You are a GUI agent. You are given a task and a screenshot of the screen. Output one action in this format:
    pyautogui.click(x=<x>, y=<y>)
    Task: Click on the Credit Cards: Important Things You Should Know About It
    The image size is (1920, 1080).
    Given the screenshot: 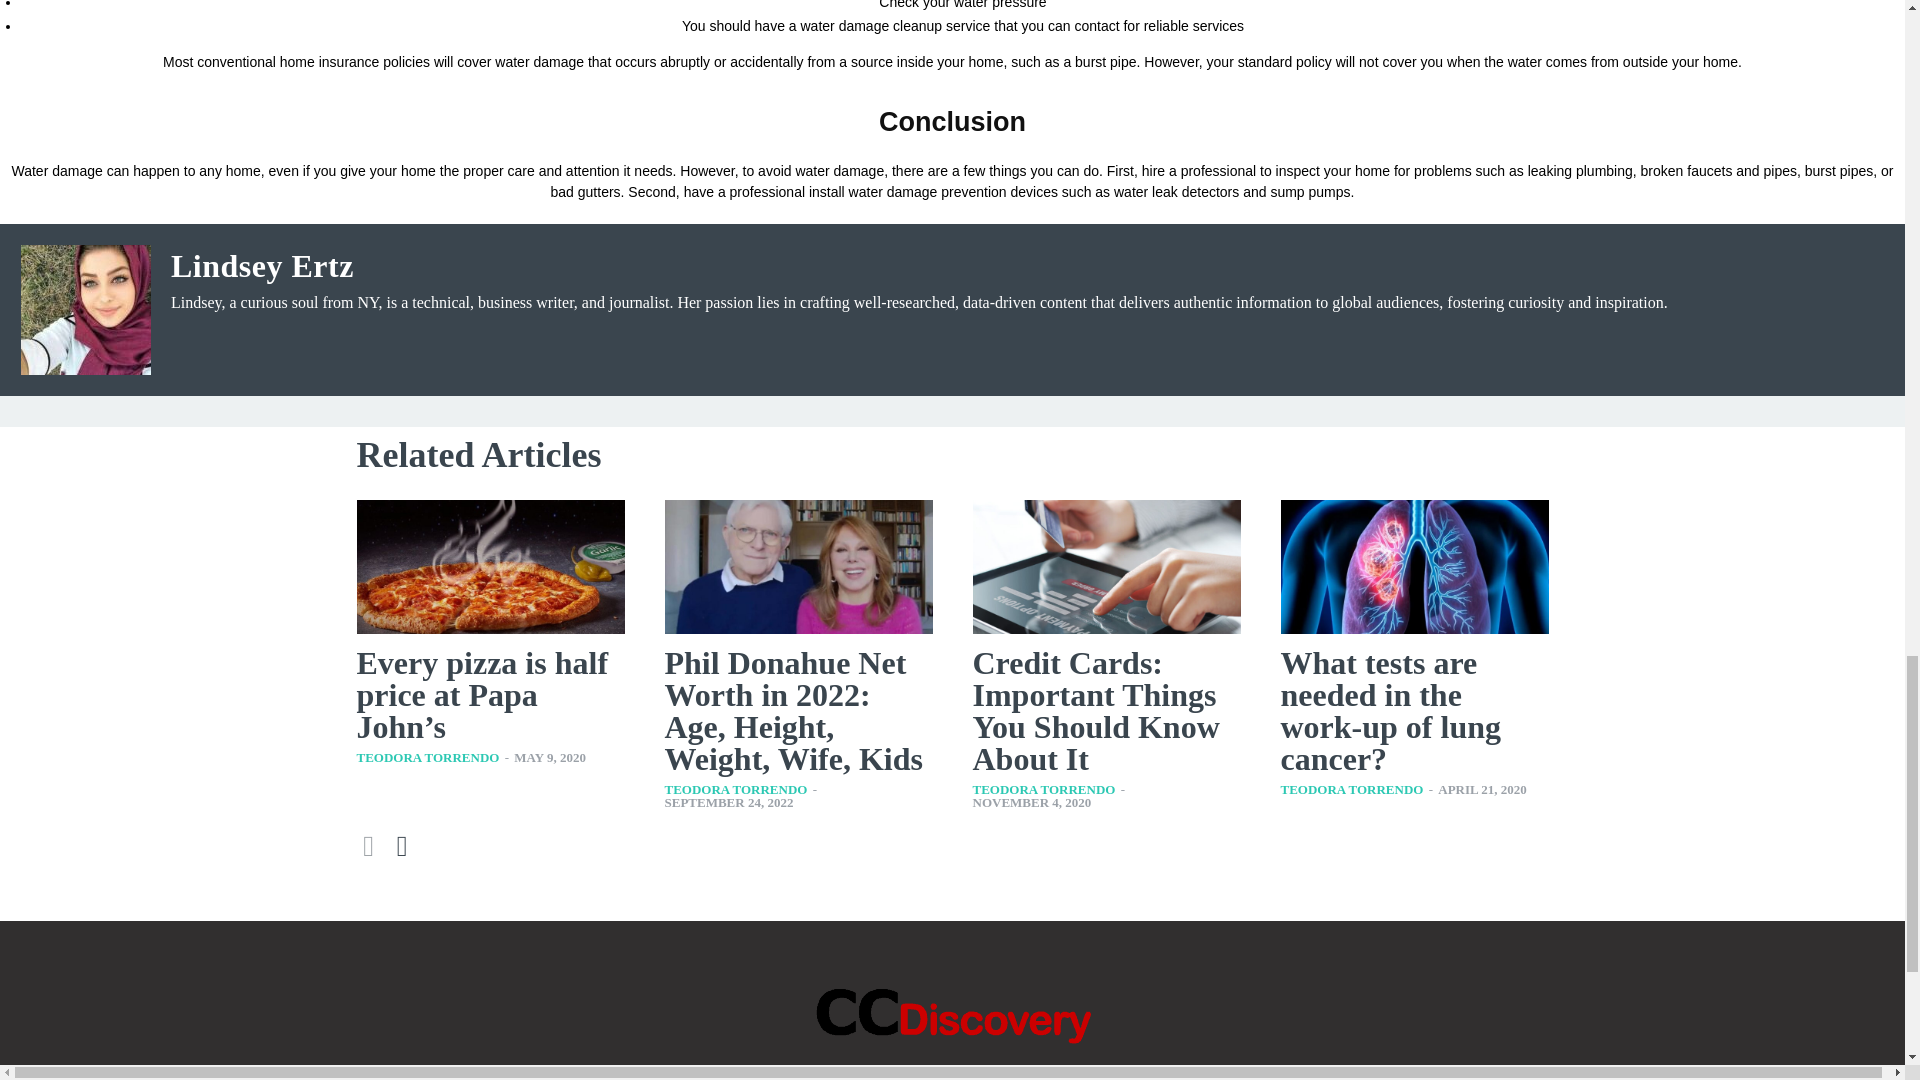 What is the action you would take?
    pyautogui.click(x=1106, y=566)
    